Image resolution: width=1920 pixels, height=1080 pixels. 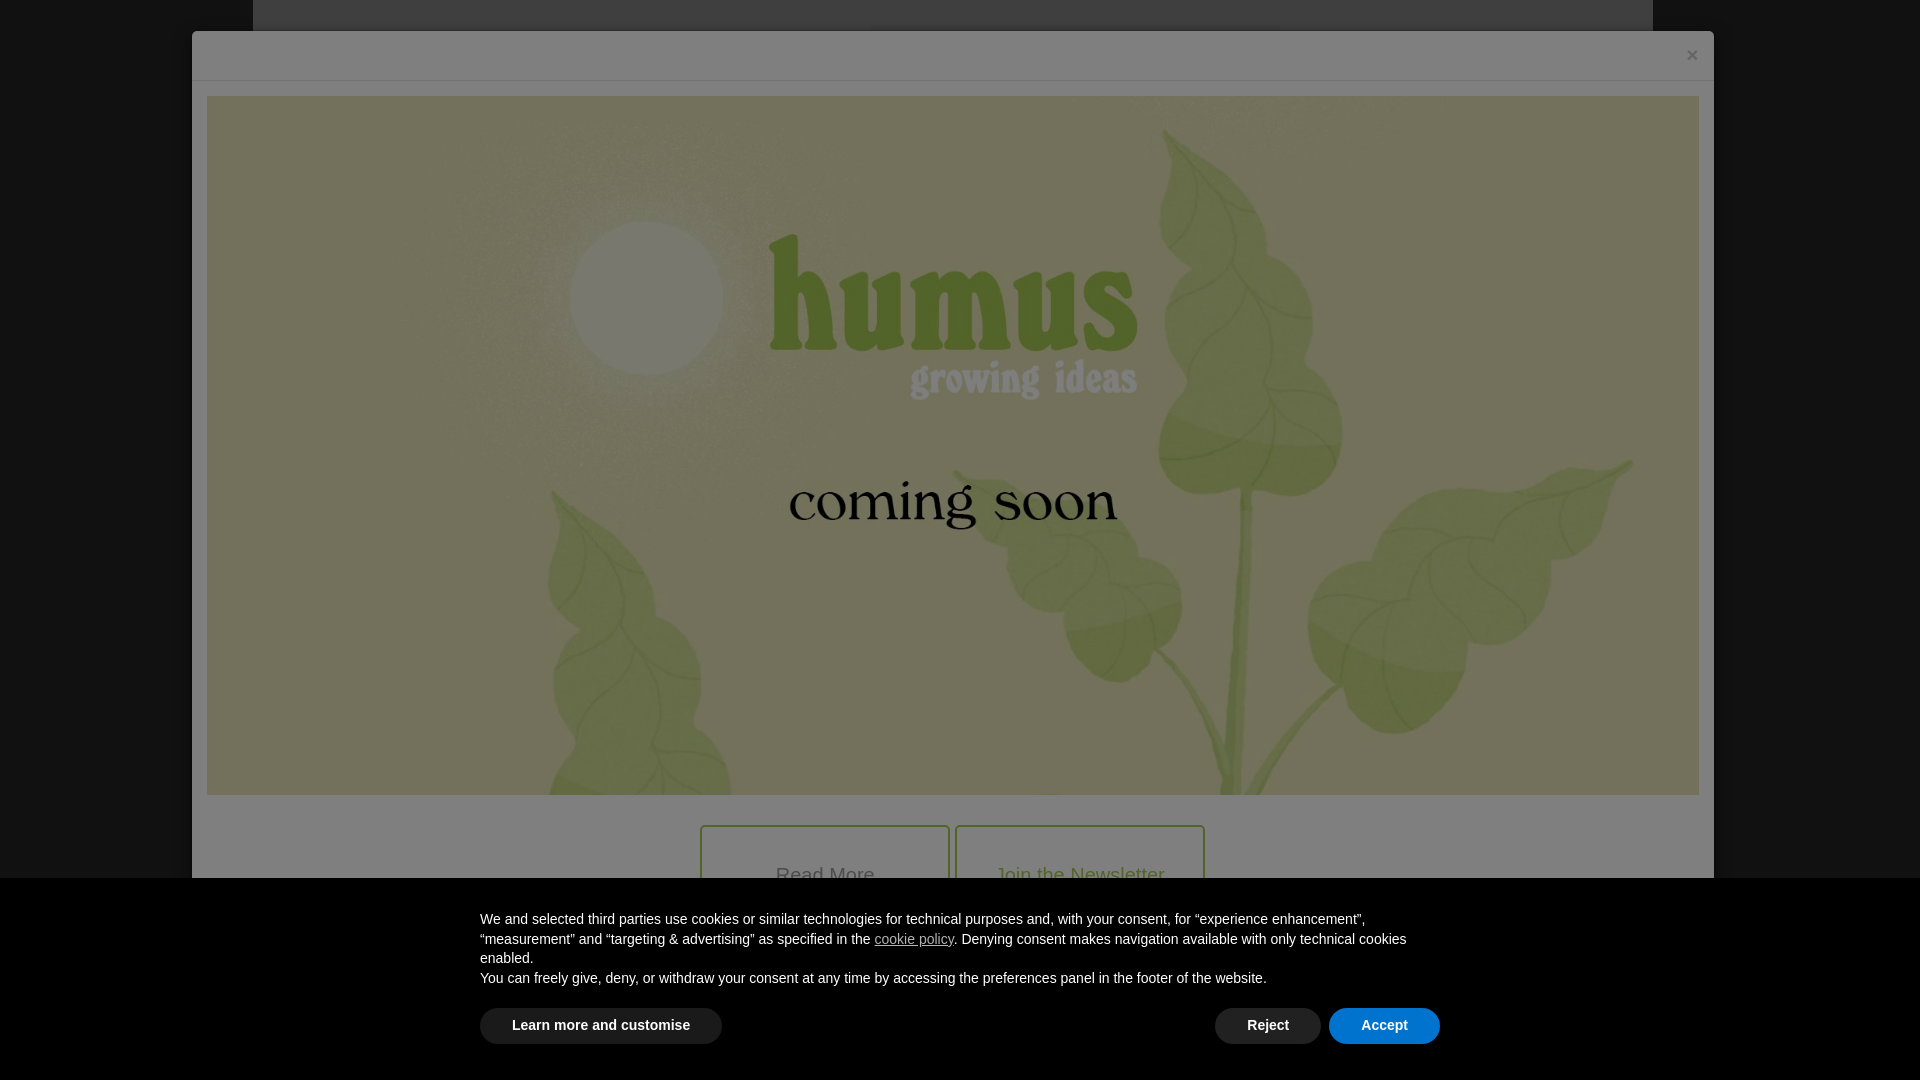 What do you see at coordinates (1156, 432) in the screenshot?
I see `Landscape` at bounding box center [1156, 432].